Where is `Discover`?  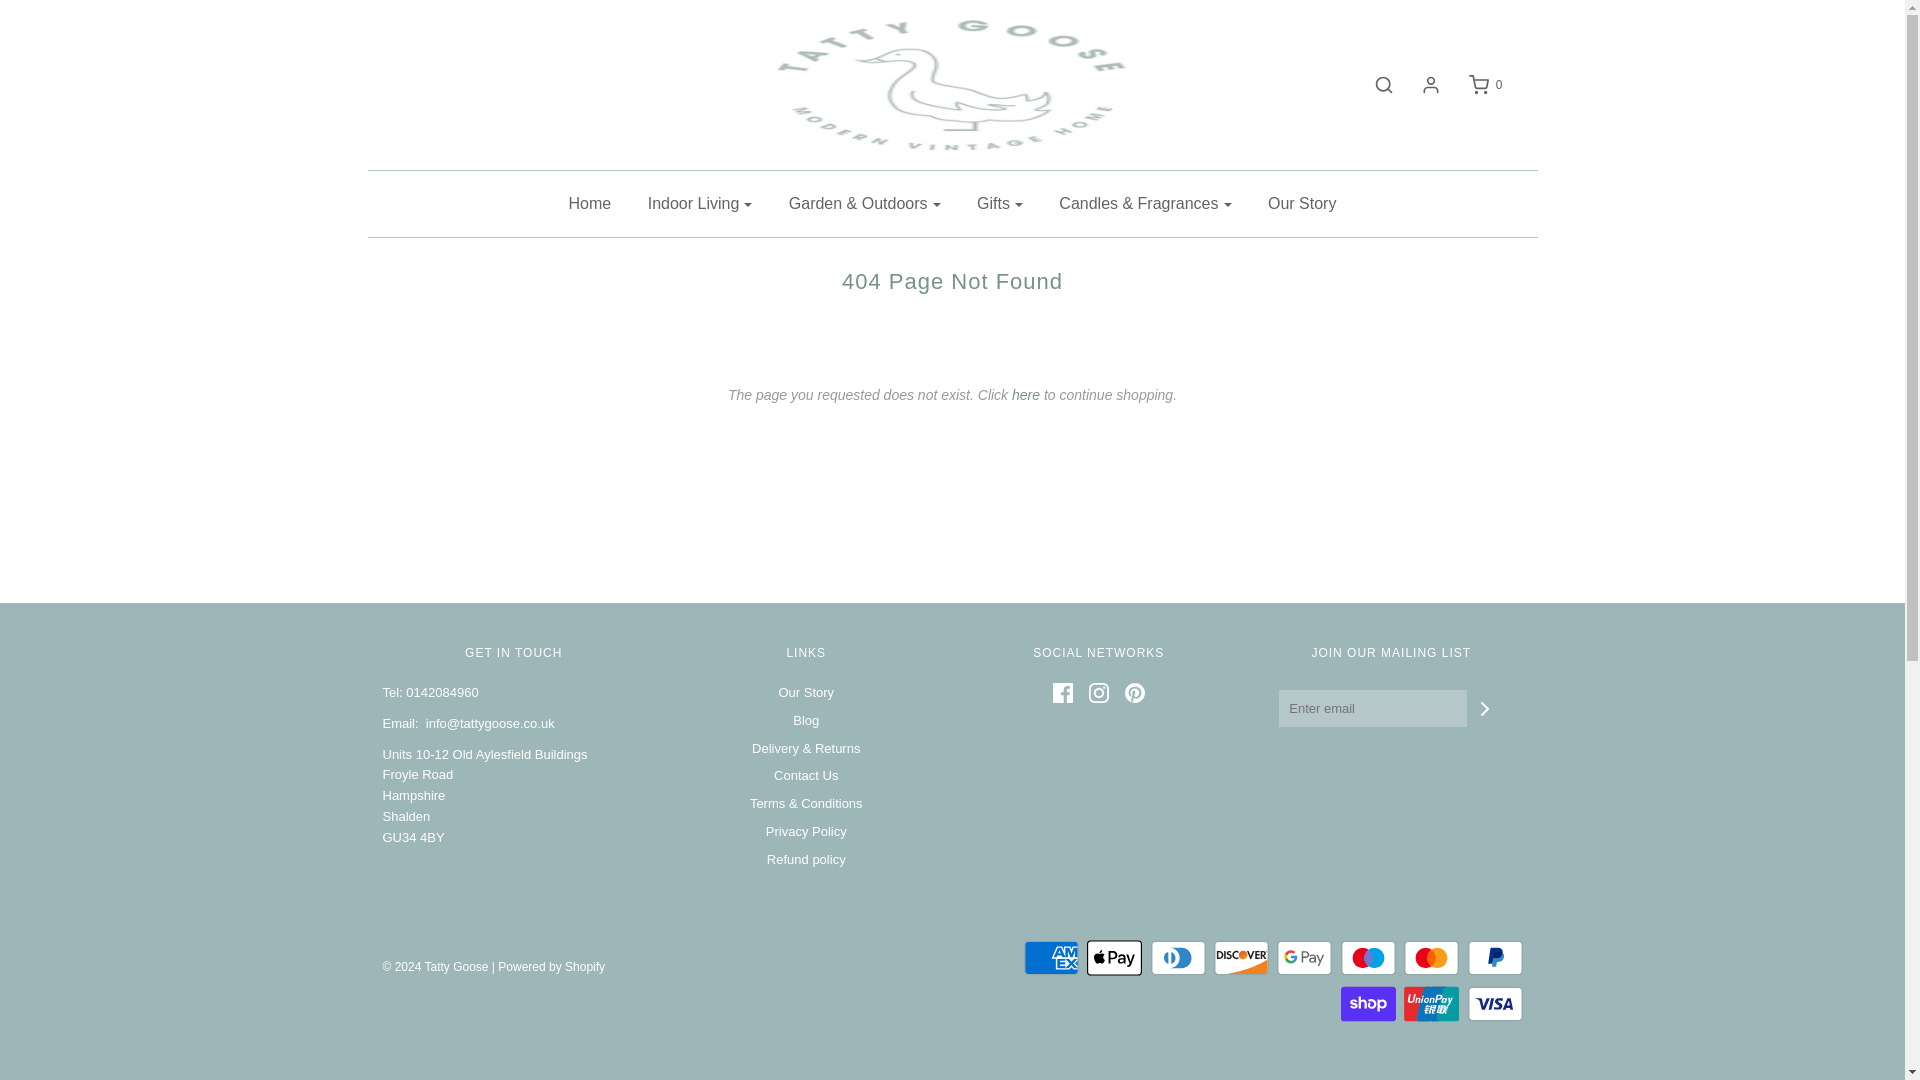 Discover is located at coordinates (1241, 958).